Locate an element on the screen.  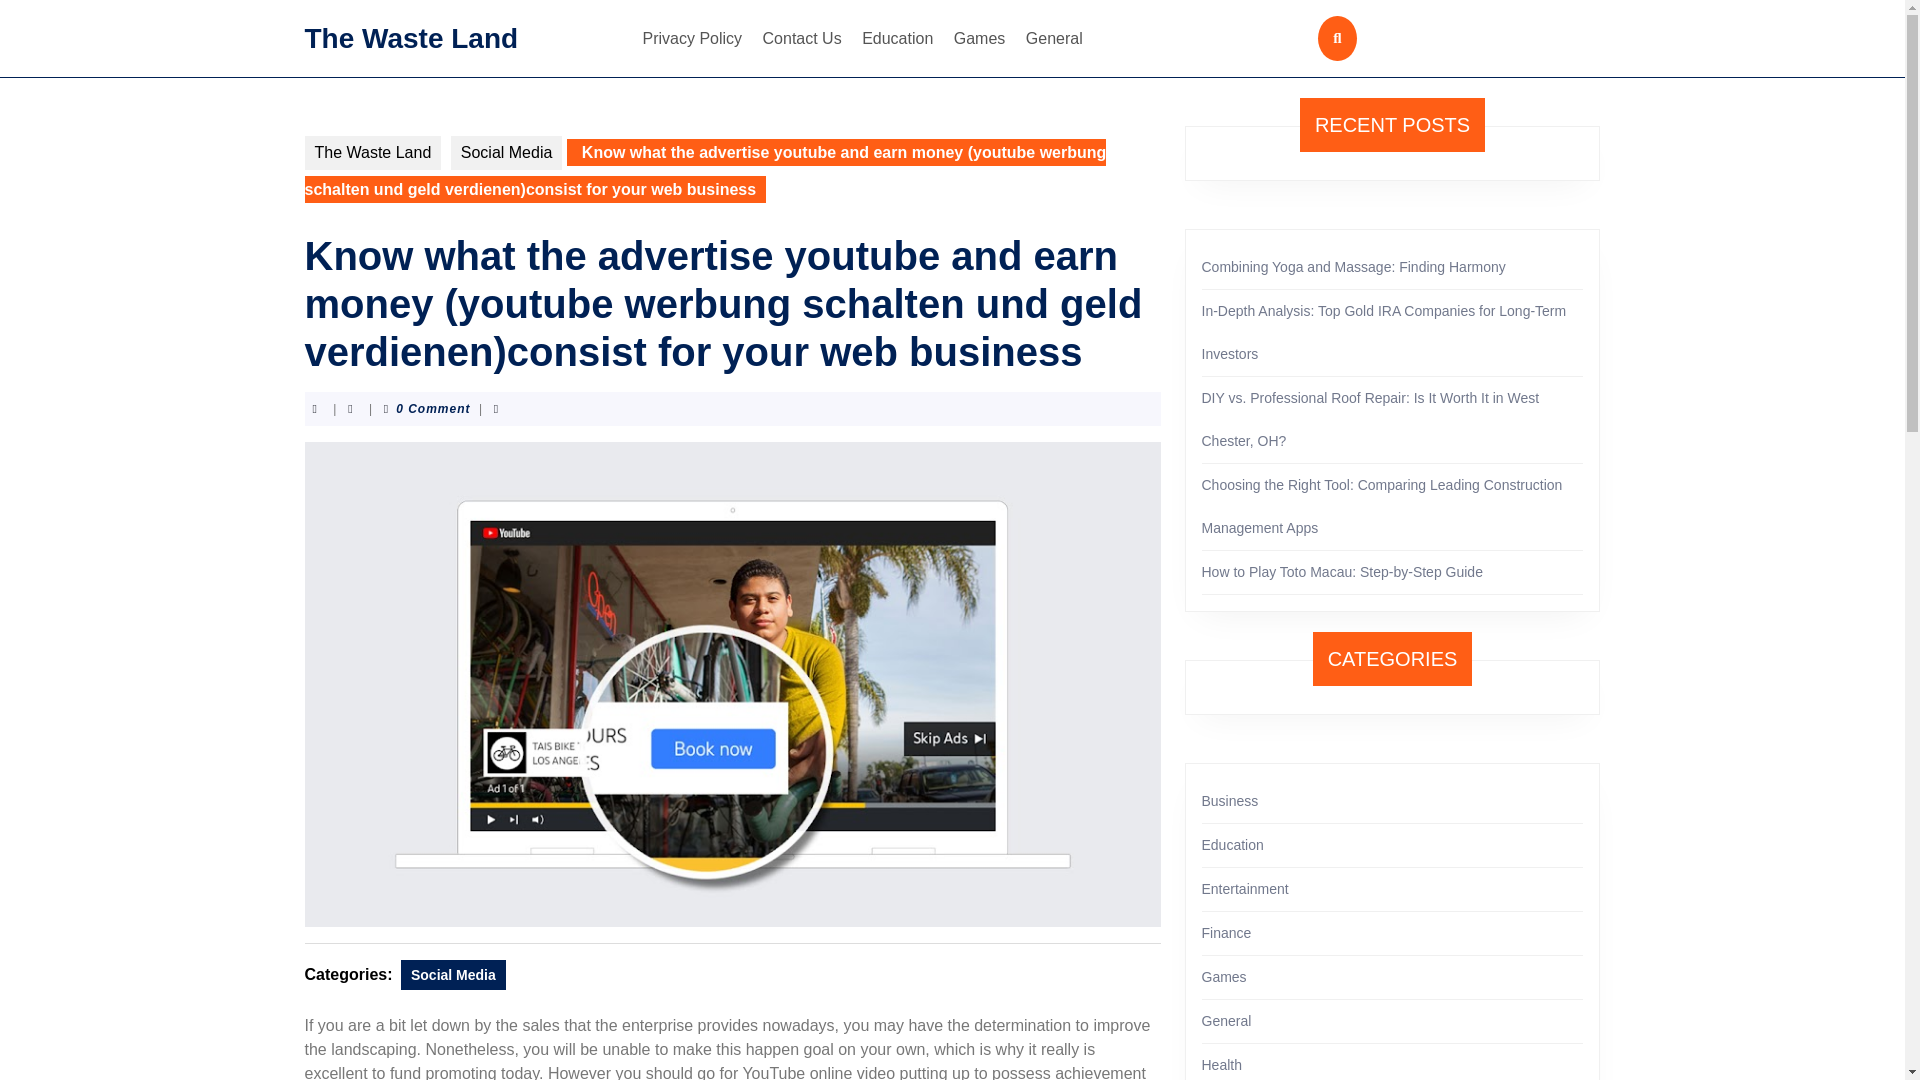
Business is located at coordinates (1230, 800).